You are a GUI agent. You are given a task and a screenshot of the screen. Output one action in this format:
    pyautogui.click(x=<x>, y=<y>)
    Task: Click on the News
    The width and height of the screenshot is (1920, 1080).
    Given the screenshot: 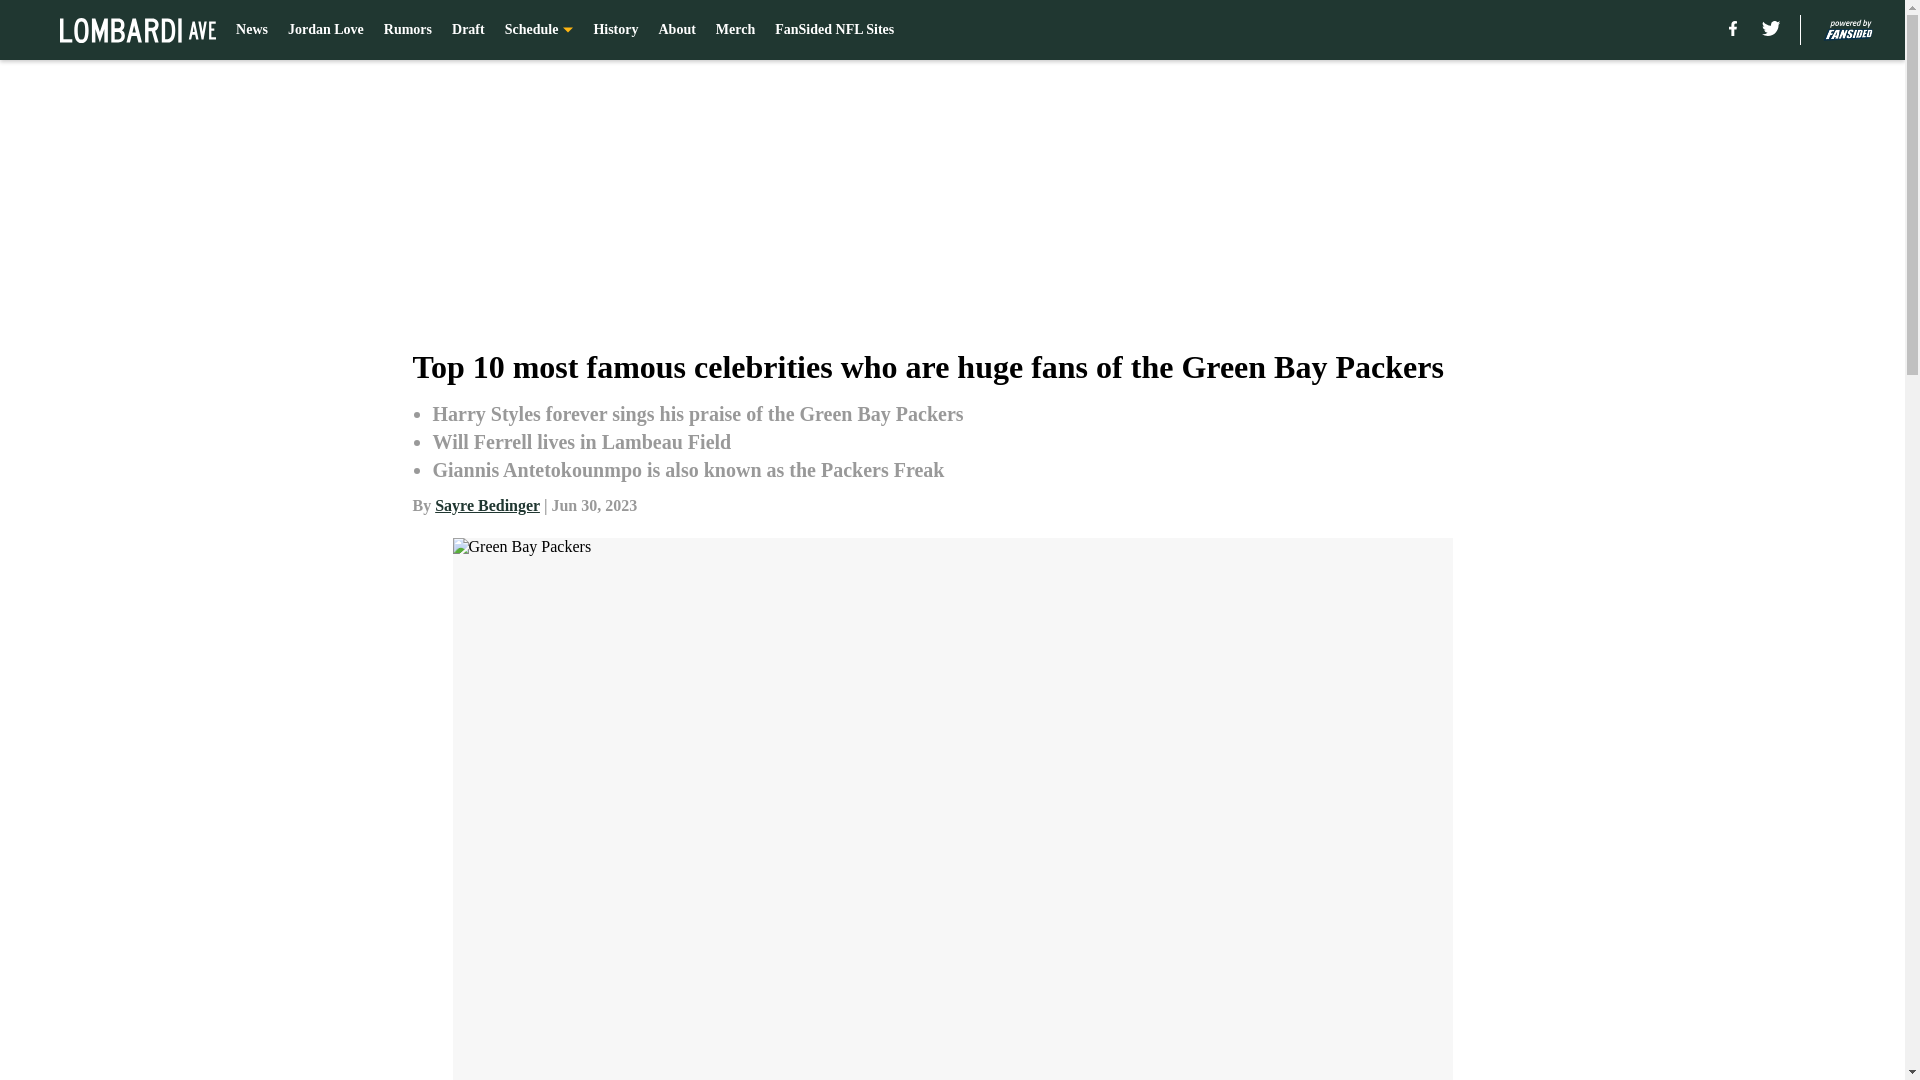 What is the action you would take?
    pyautogui.click(x=252, y=30)
    